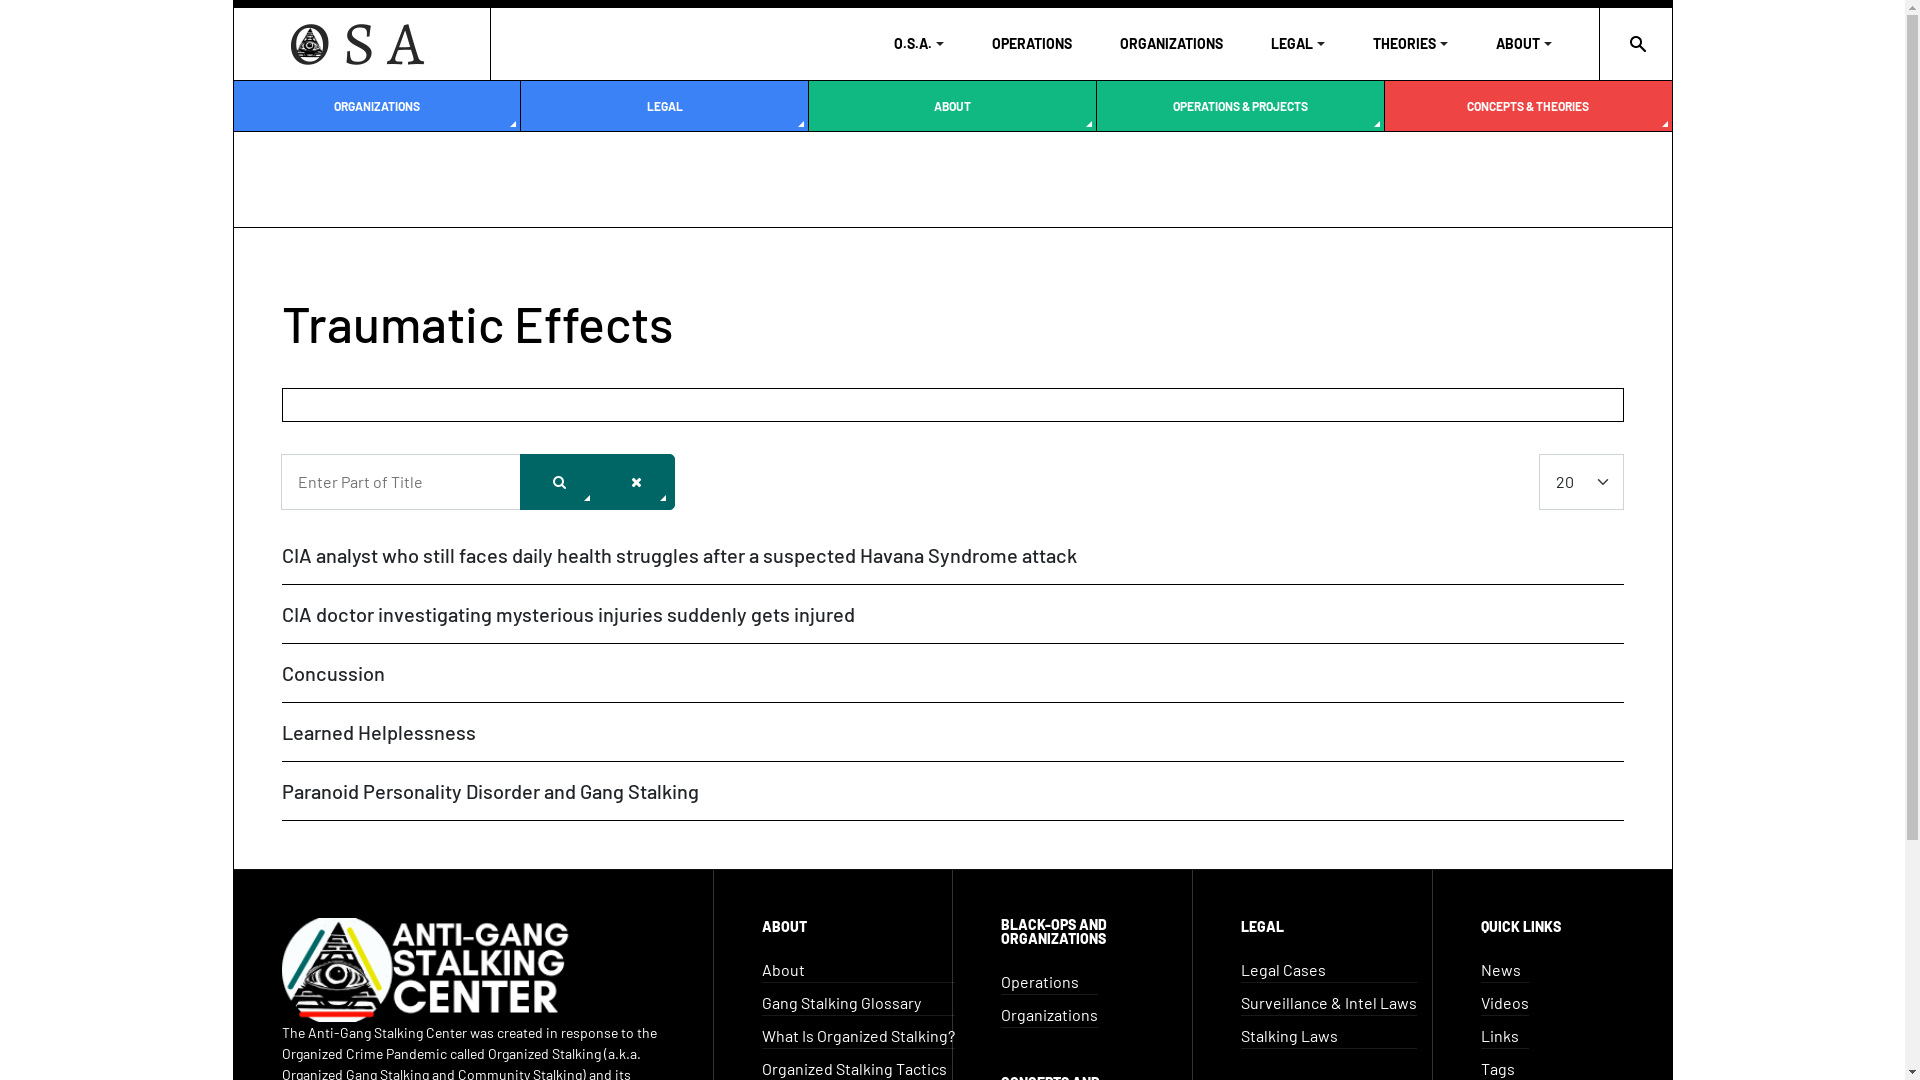  I want to click on LEGAL, so click(1297, 44).